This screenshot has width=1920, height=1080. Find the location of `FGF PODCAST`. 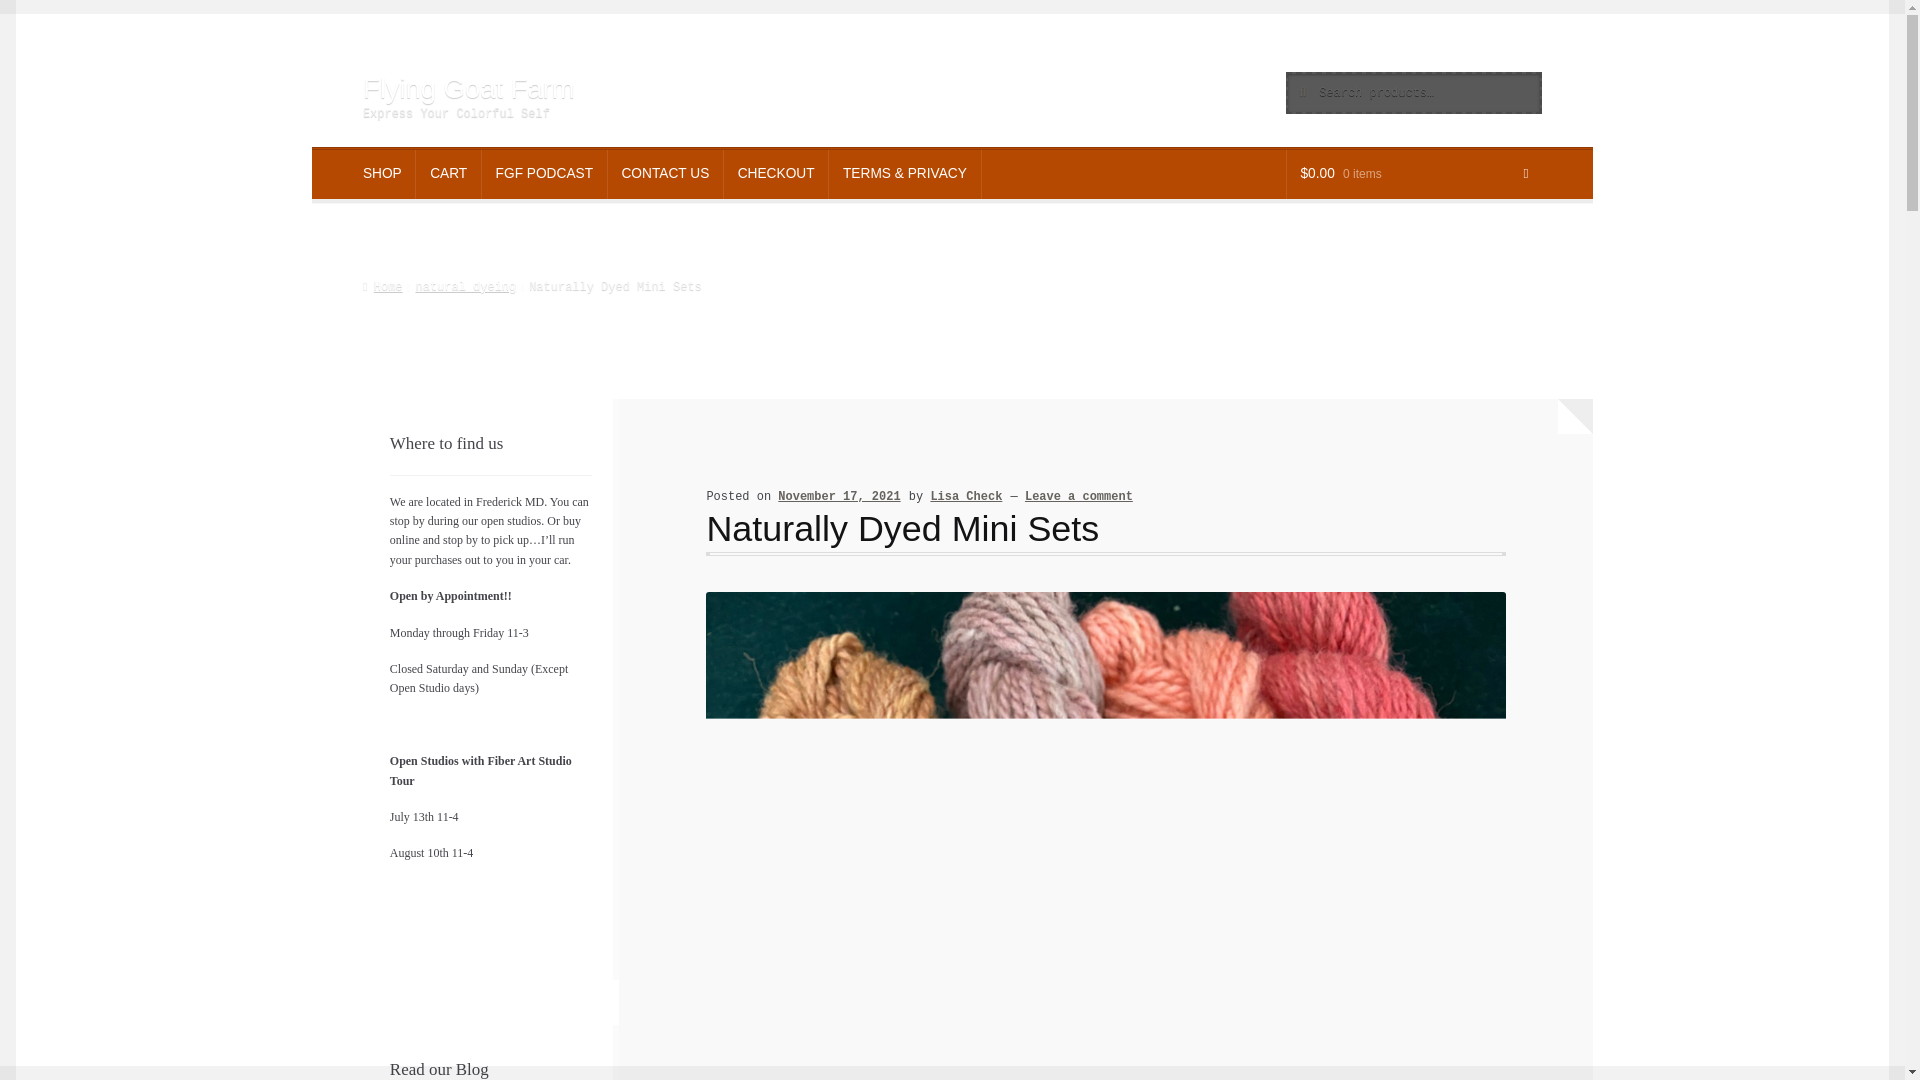

FGF PODCAST is located at coordinates (544, 174).